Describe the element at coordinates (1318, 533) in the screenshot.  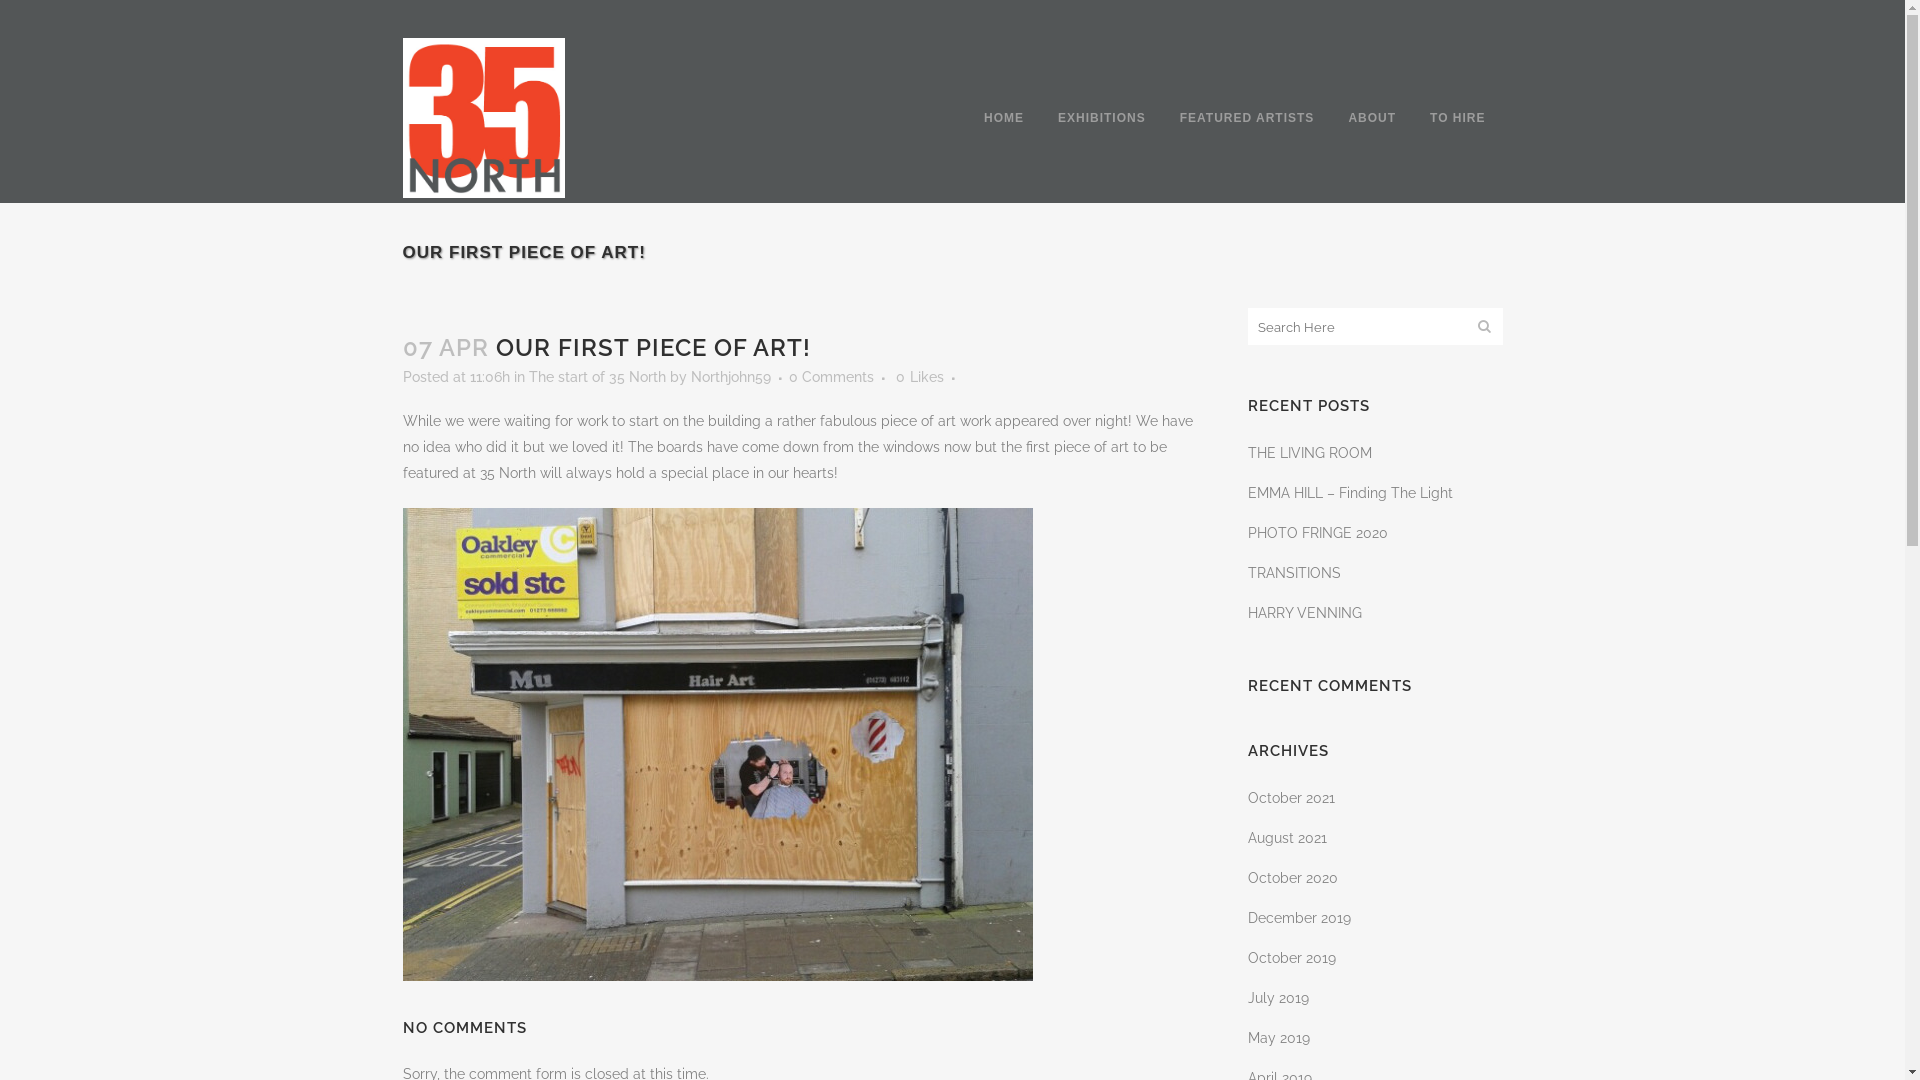
I see `PHOTO FRINGE 2020` at that location.